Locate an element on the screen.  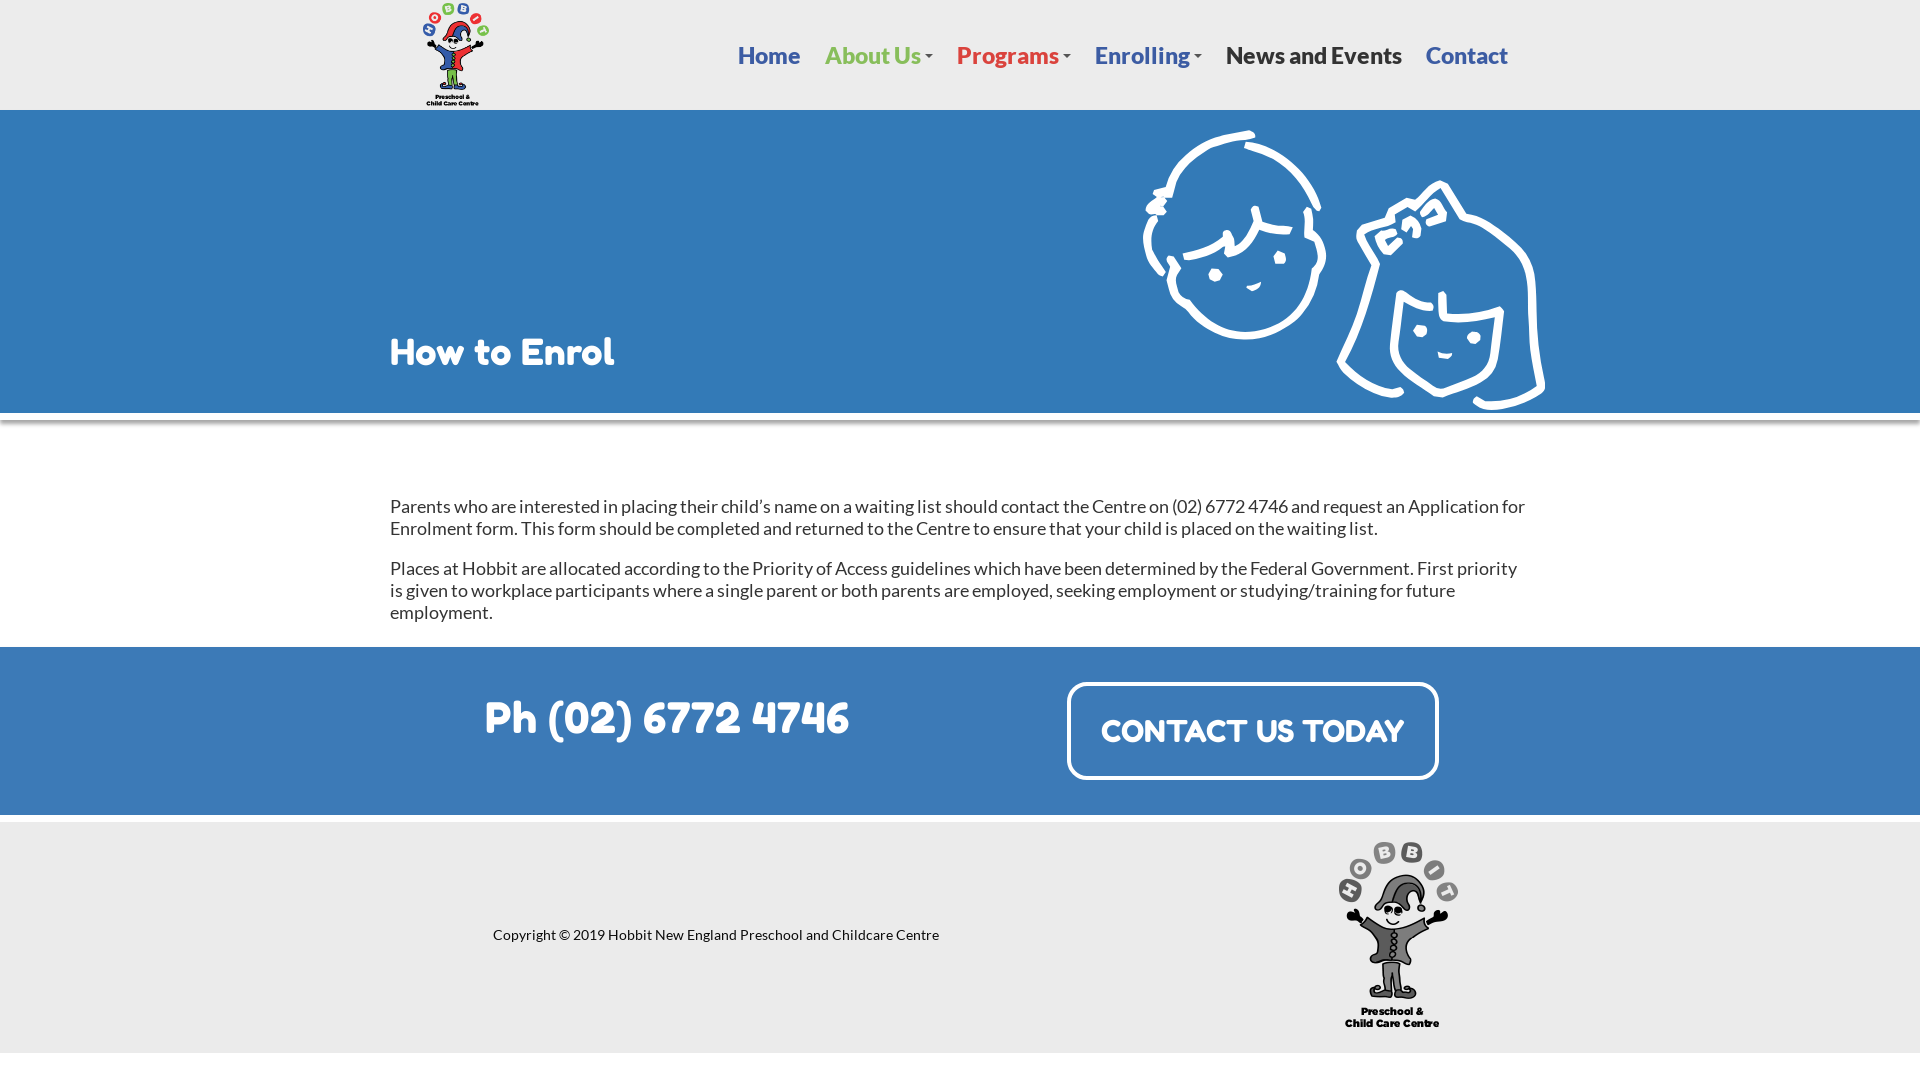
Contact is located at coordinates (1467, 56).